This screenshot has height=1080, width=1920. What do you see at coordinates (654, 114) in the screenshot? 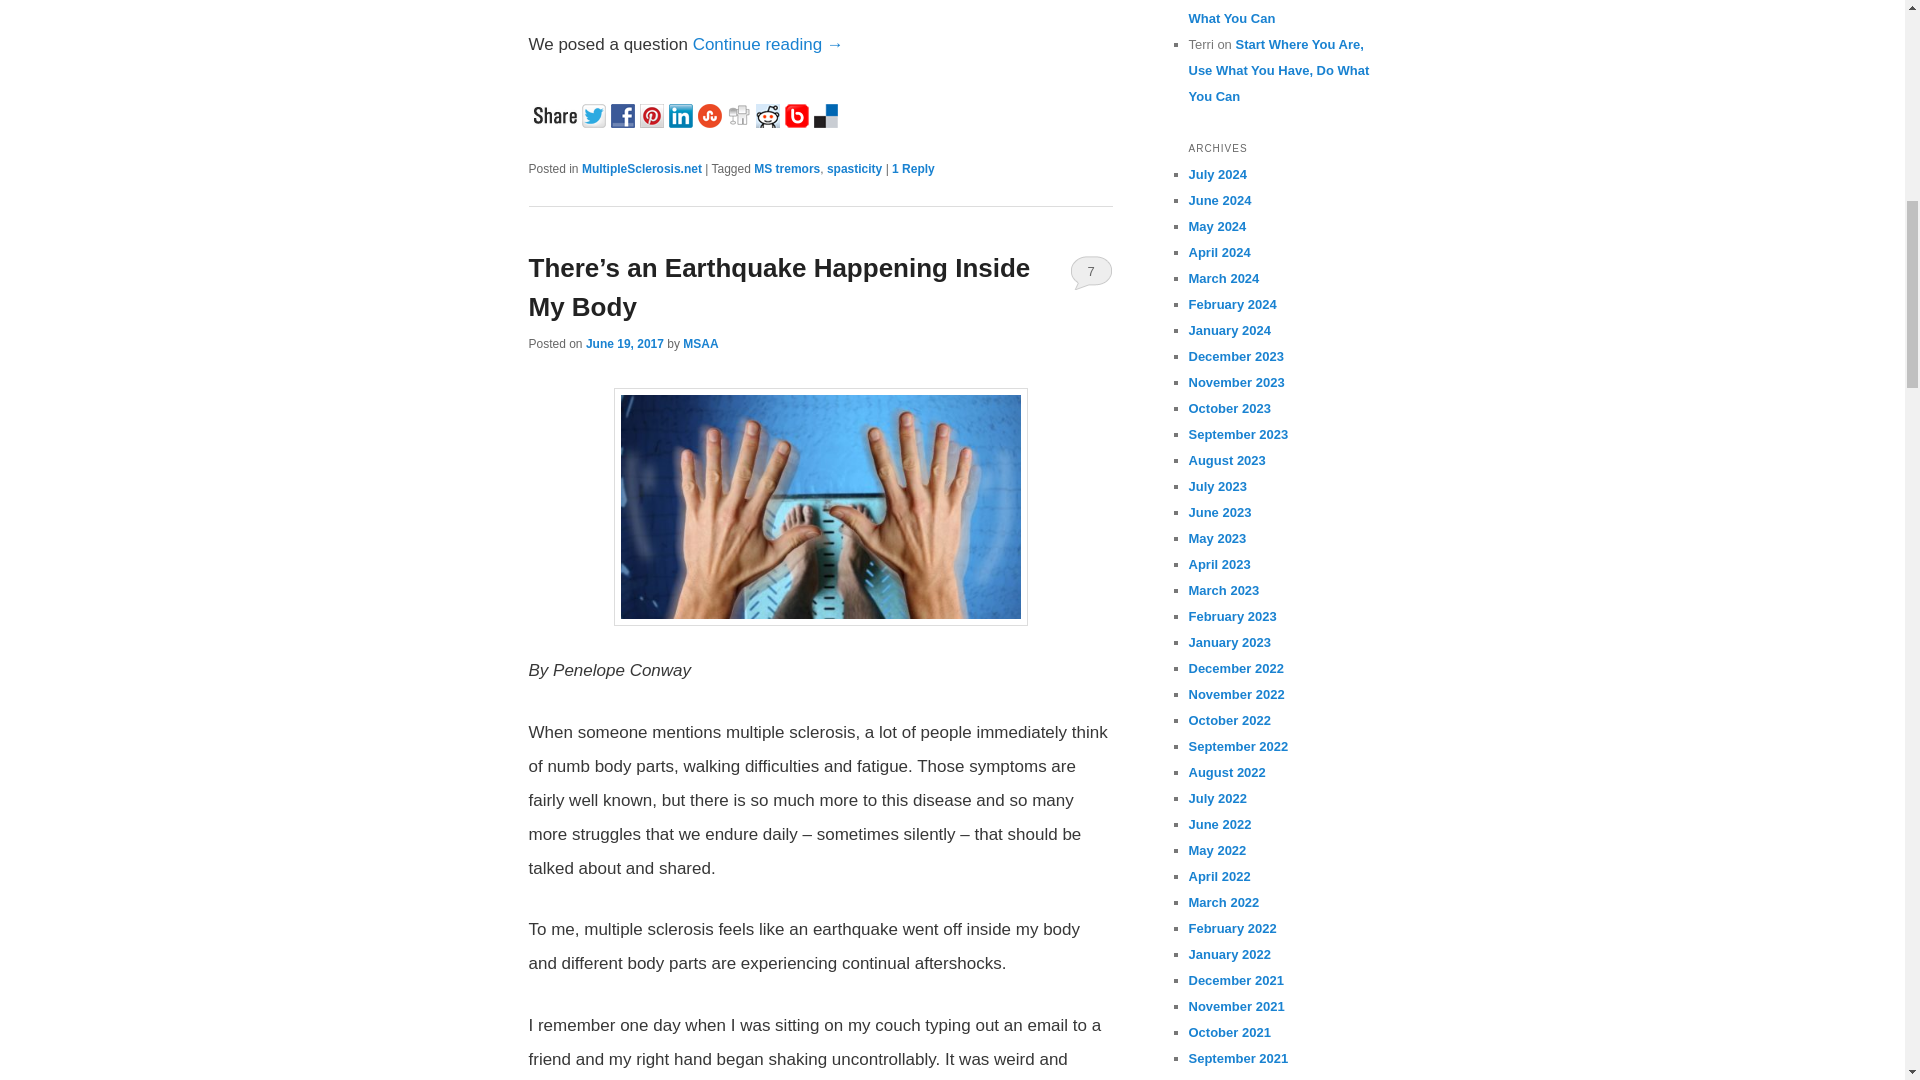
I see `Pinterest` at bounding box center [654, 114].